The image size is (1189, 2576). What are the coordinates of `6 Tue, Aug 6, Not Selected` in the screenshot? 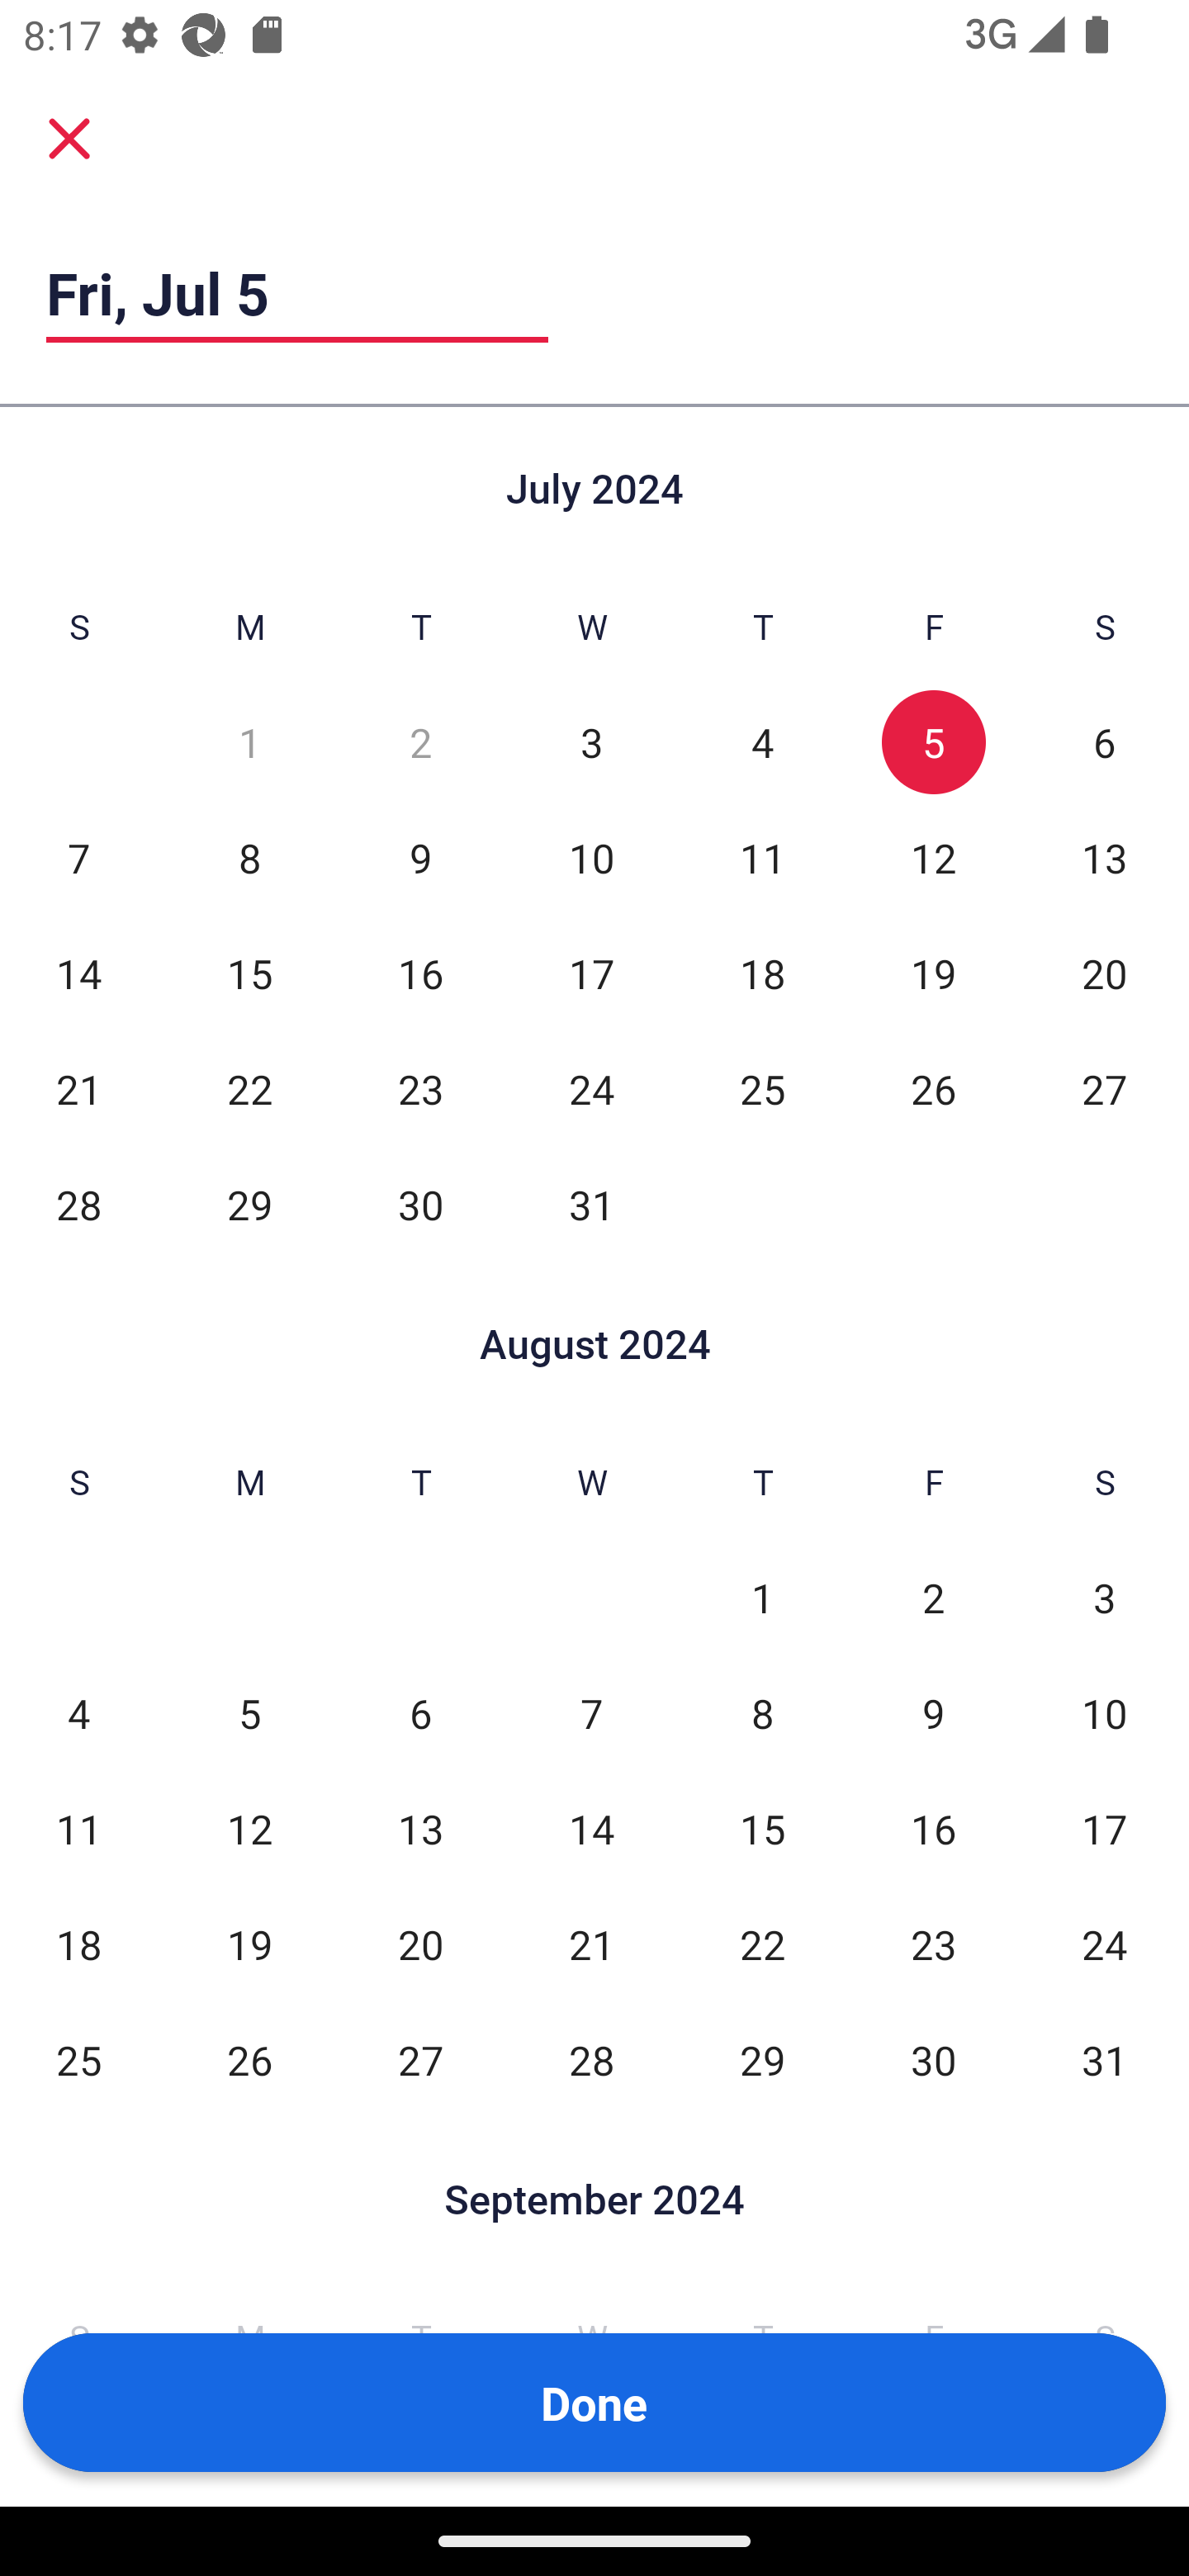 It's located at (421, 1714).